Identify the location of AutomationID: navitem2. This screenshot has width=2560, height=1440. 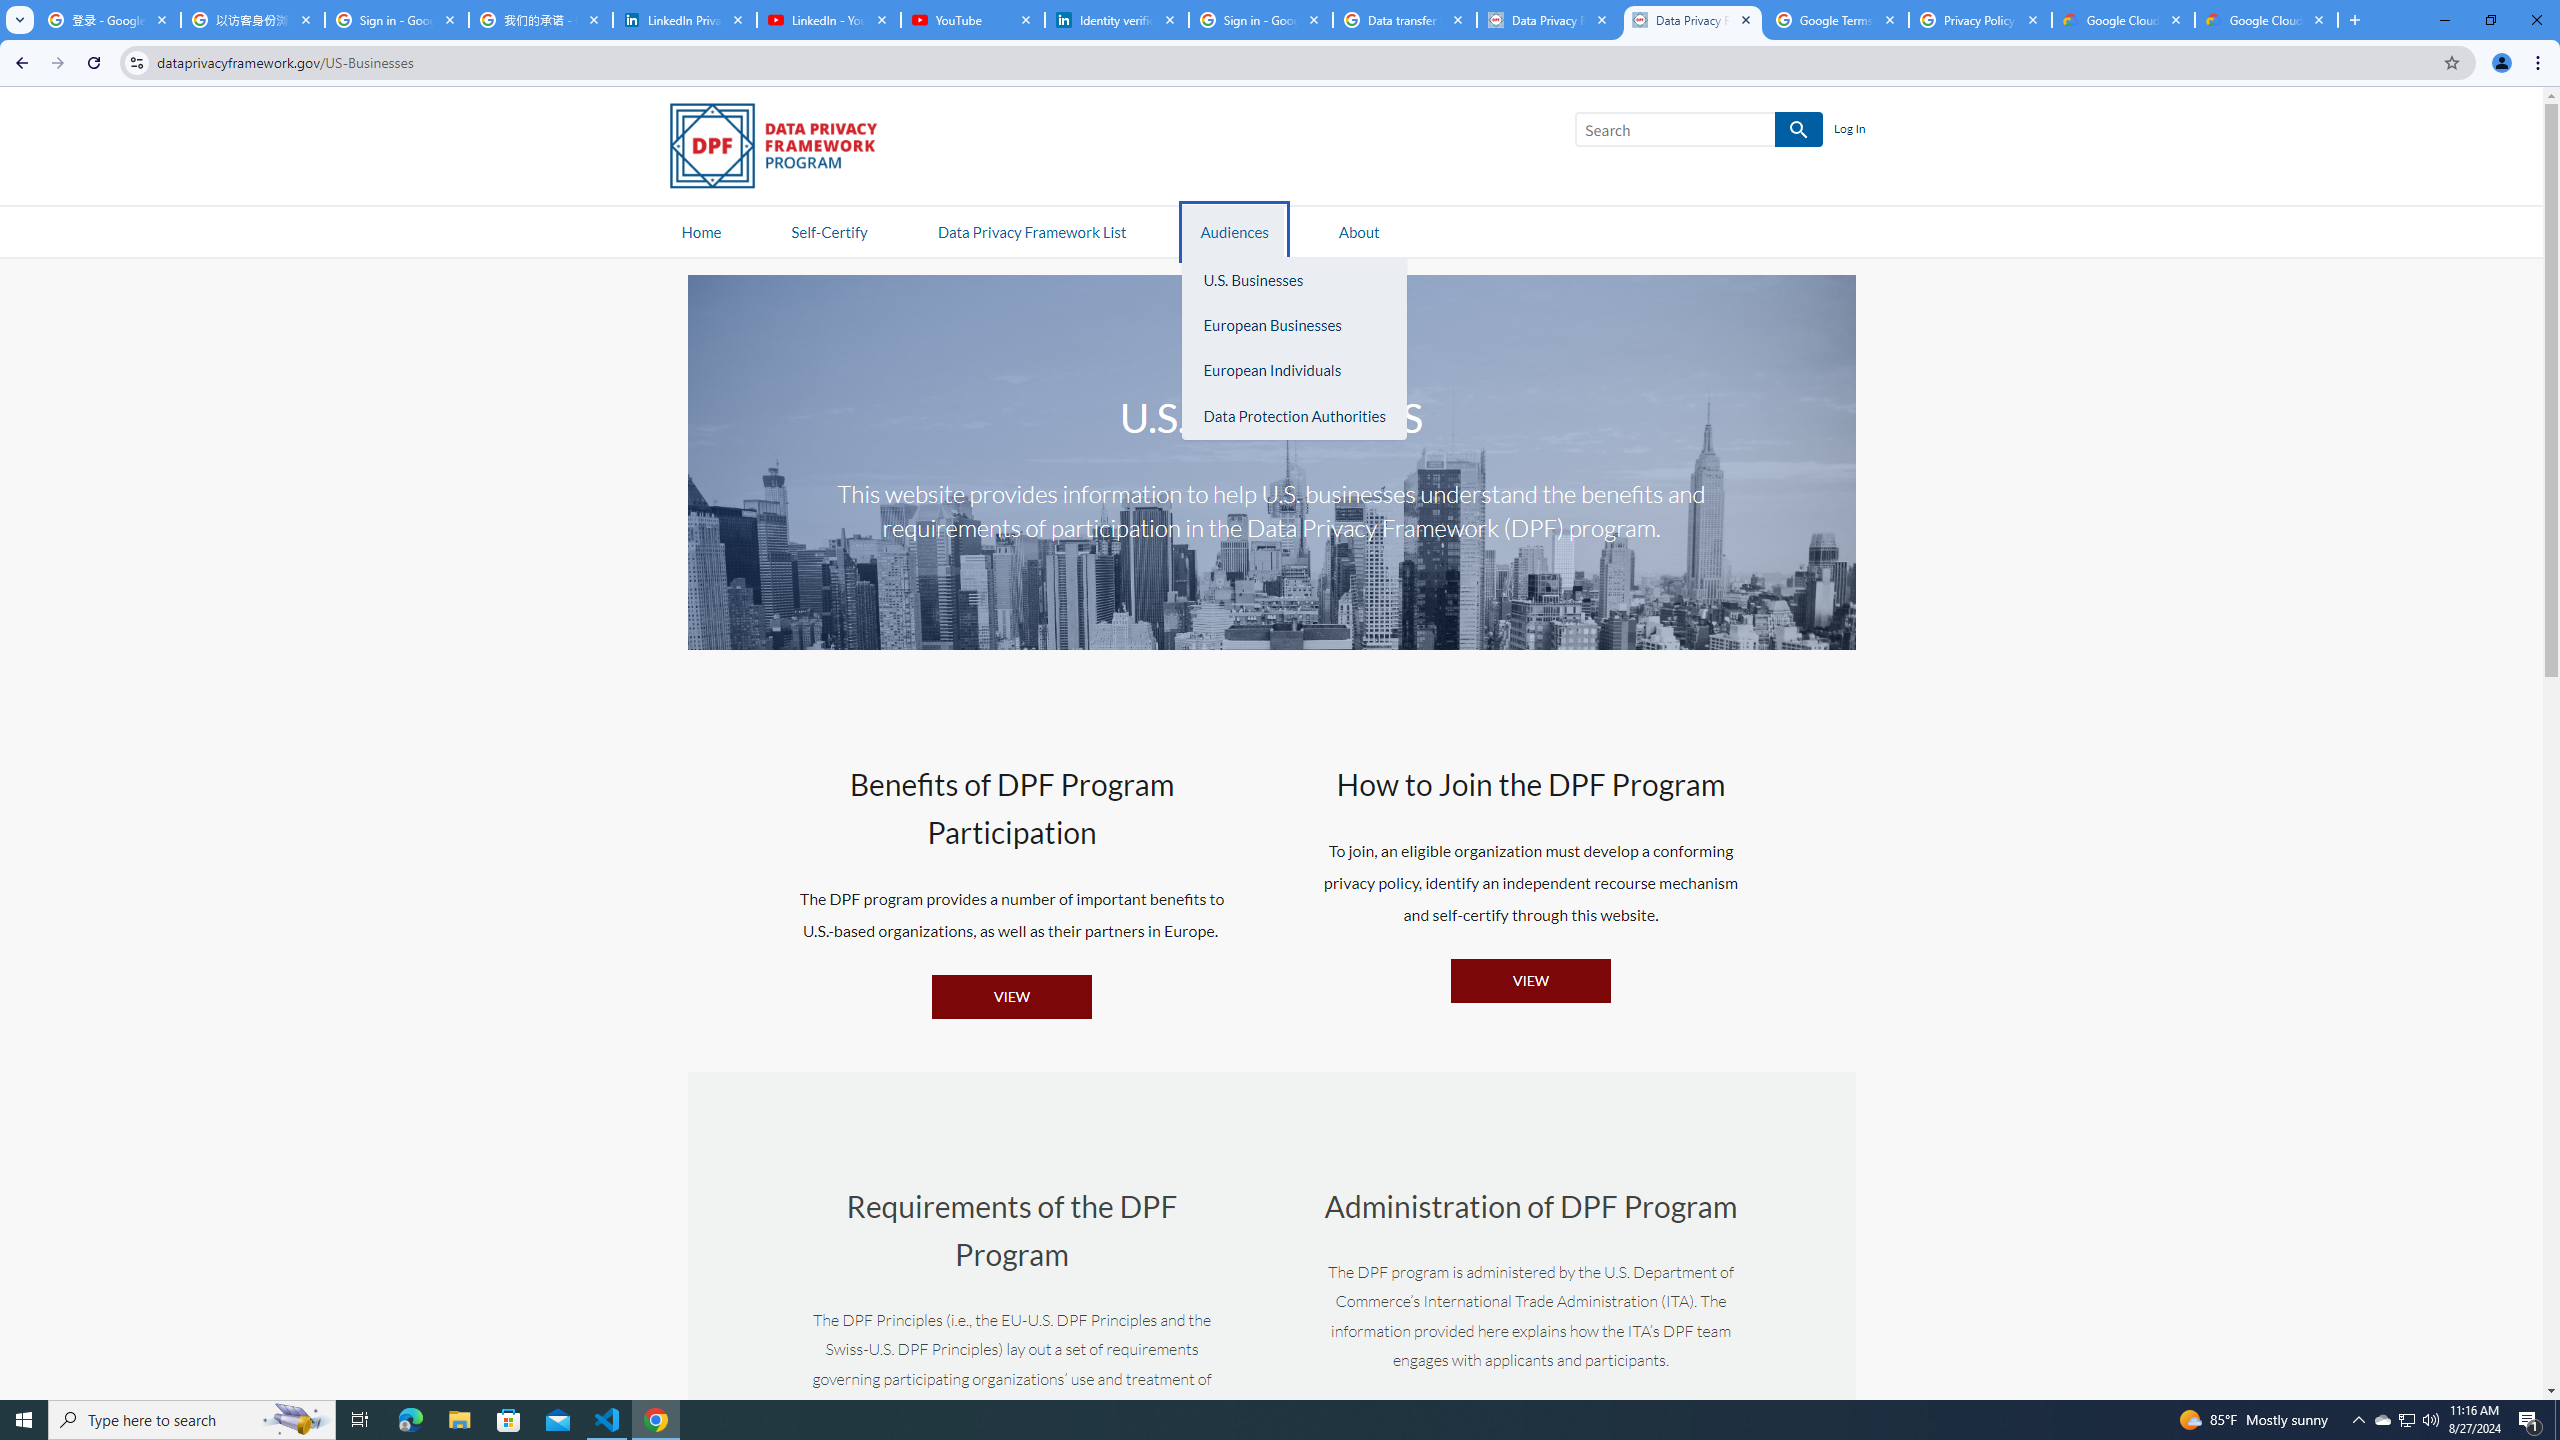
(1359, 230).